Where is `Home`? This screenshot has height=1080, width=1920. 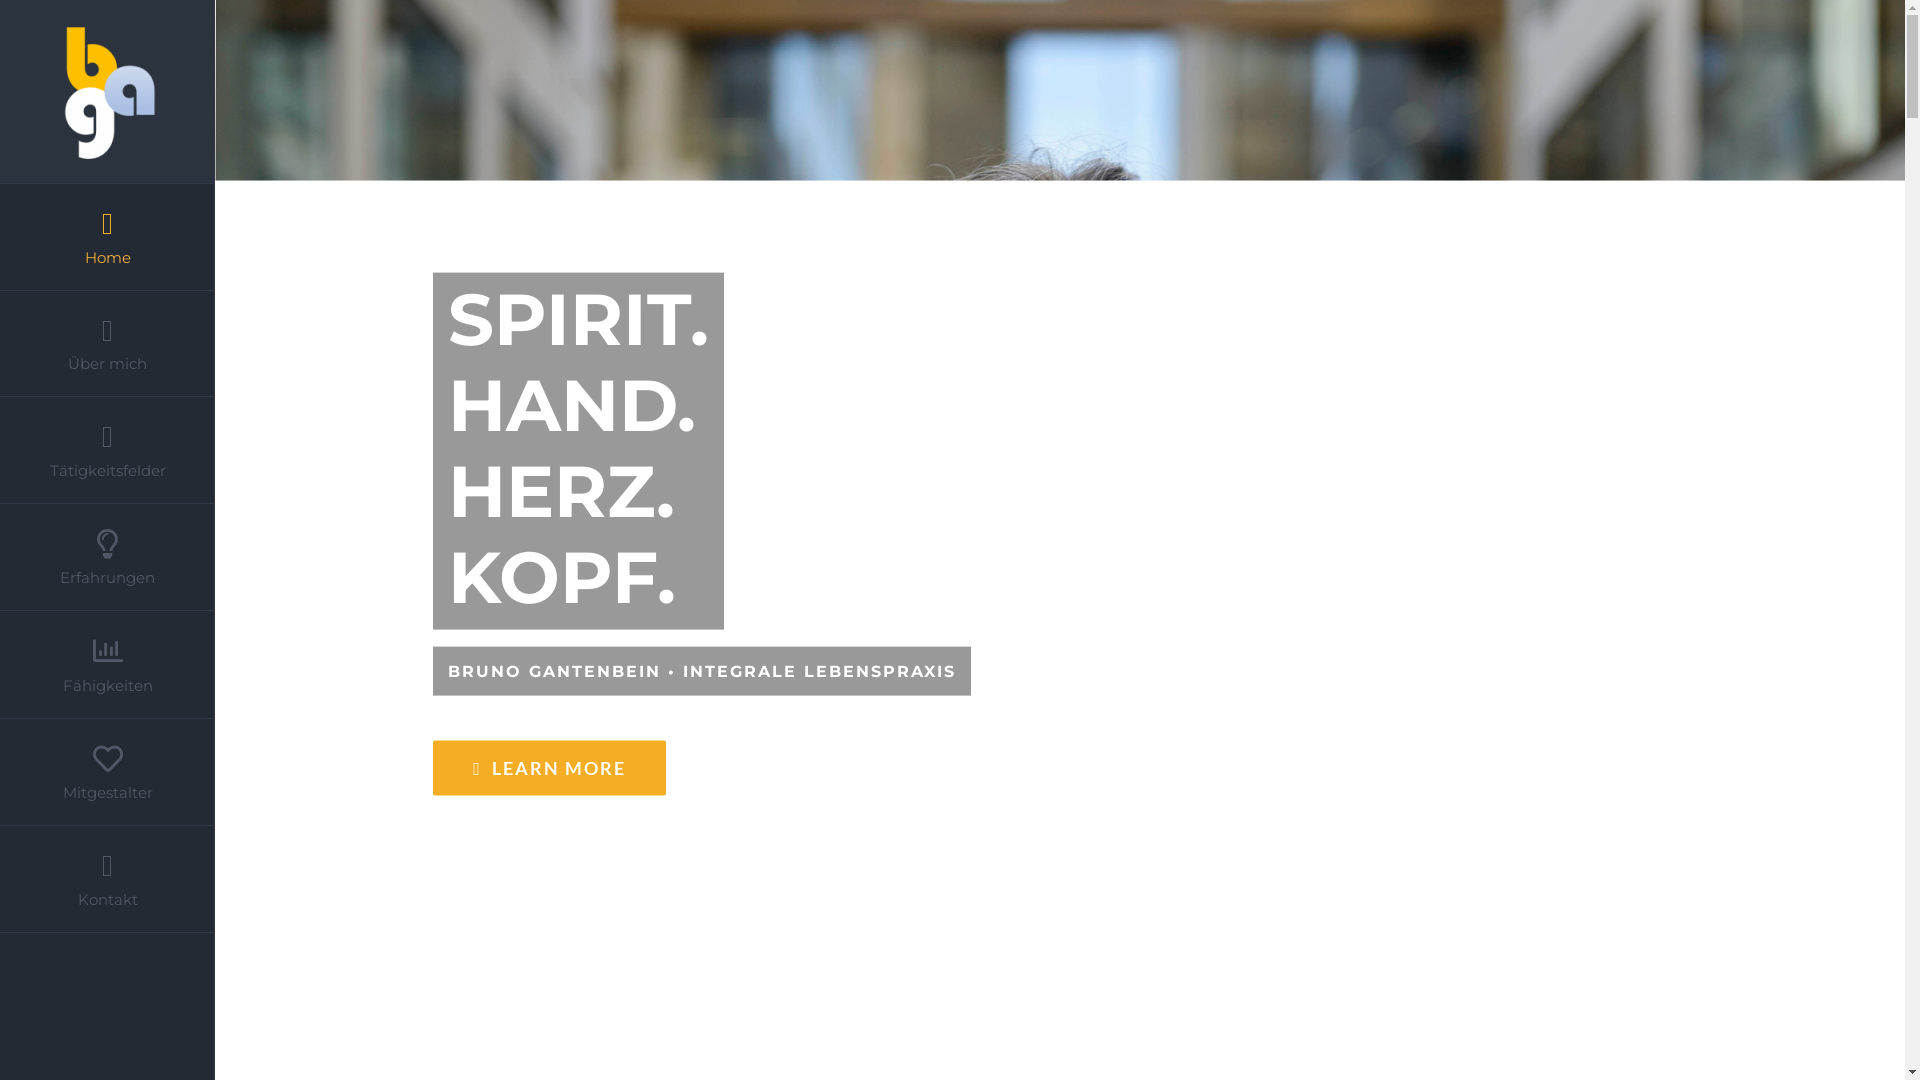 Home is located at coordinates (108, 237).